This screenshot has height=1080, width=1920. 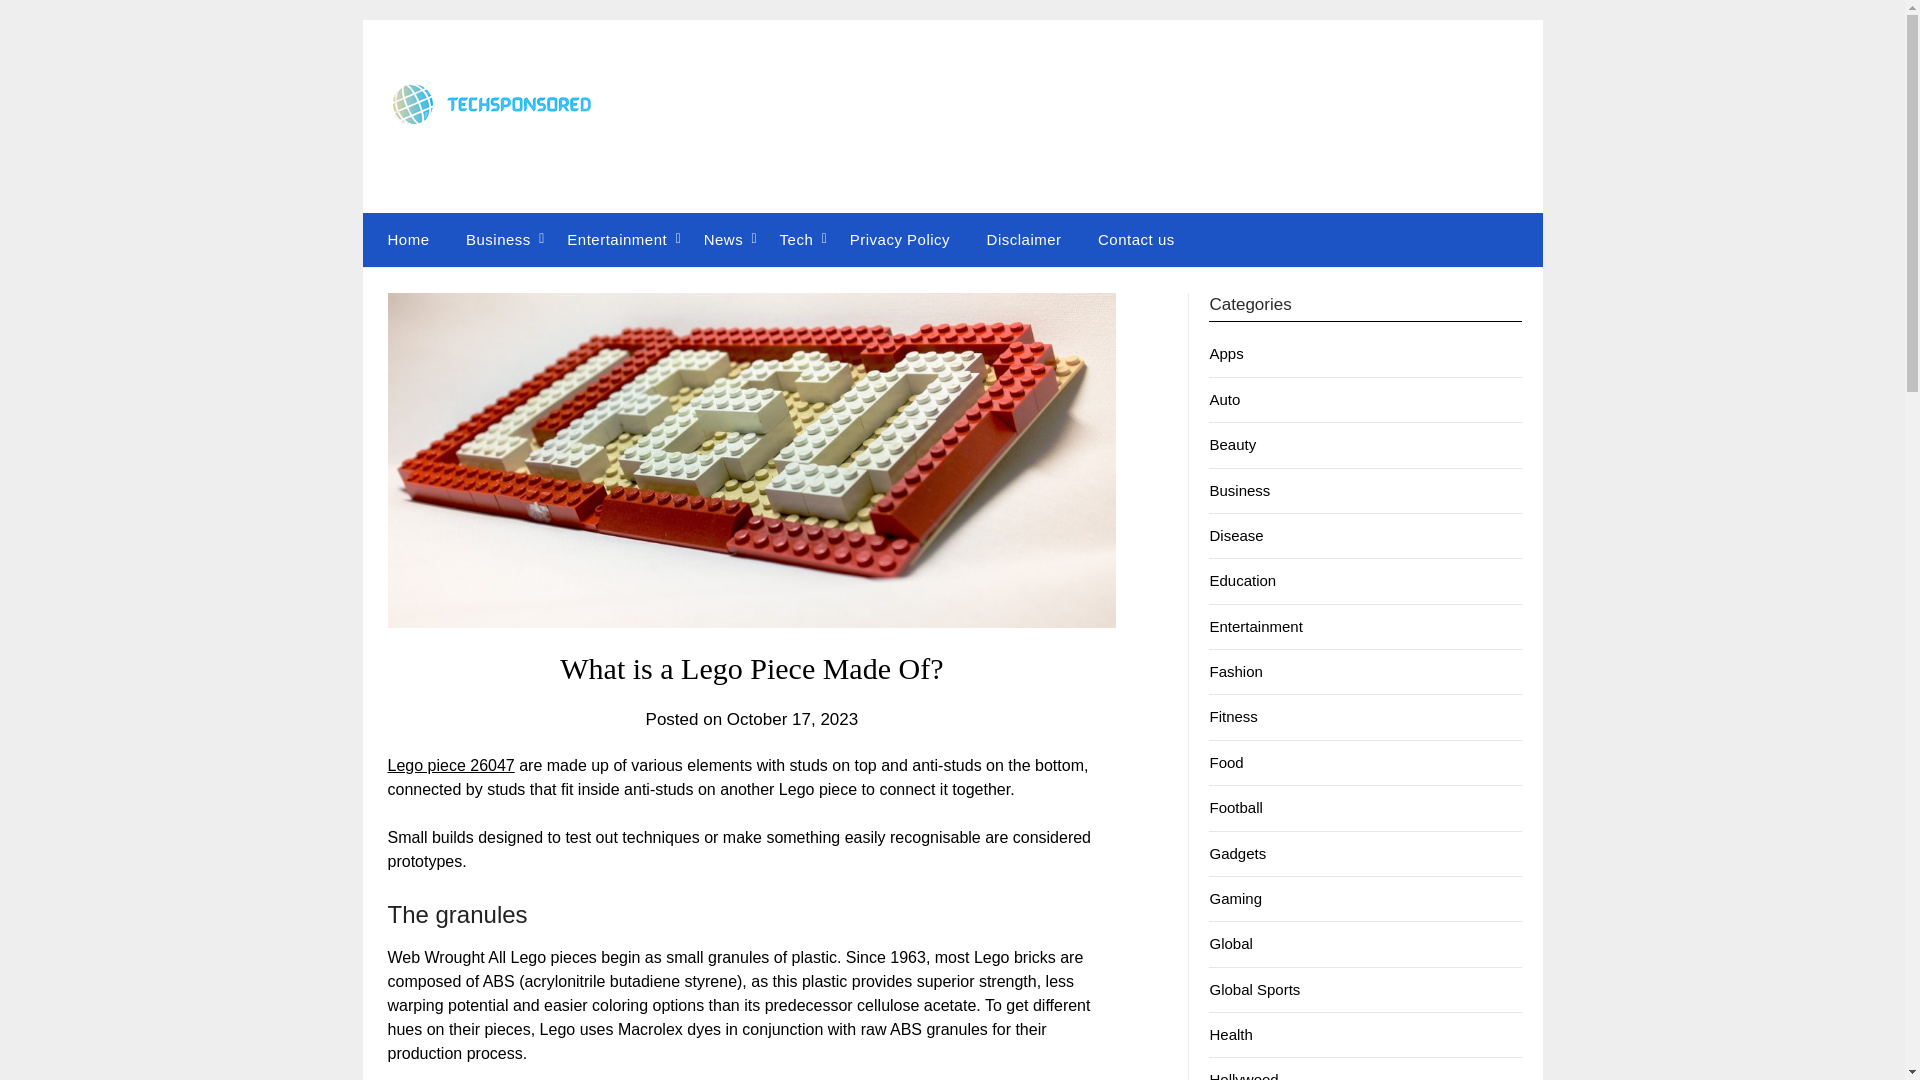 I want to click on Business, so click(x=498, y=239).